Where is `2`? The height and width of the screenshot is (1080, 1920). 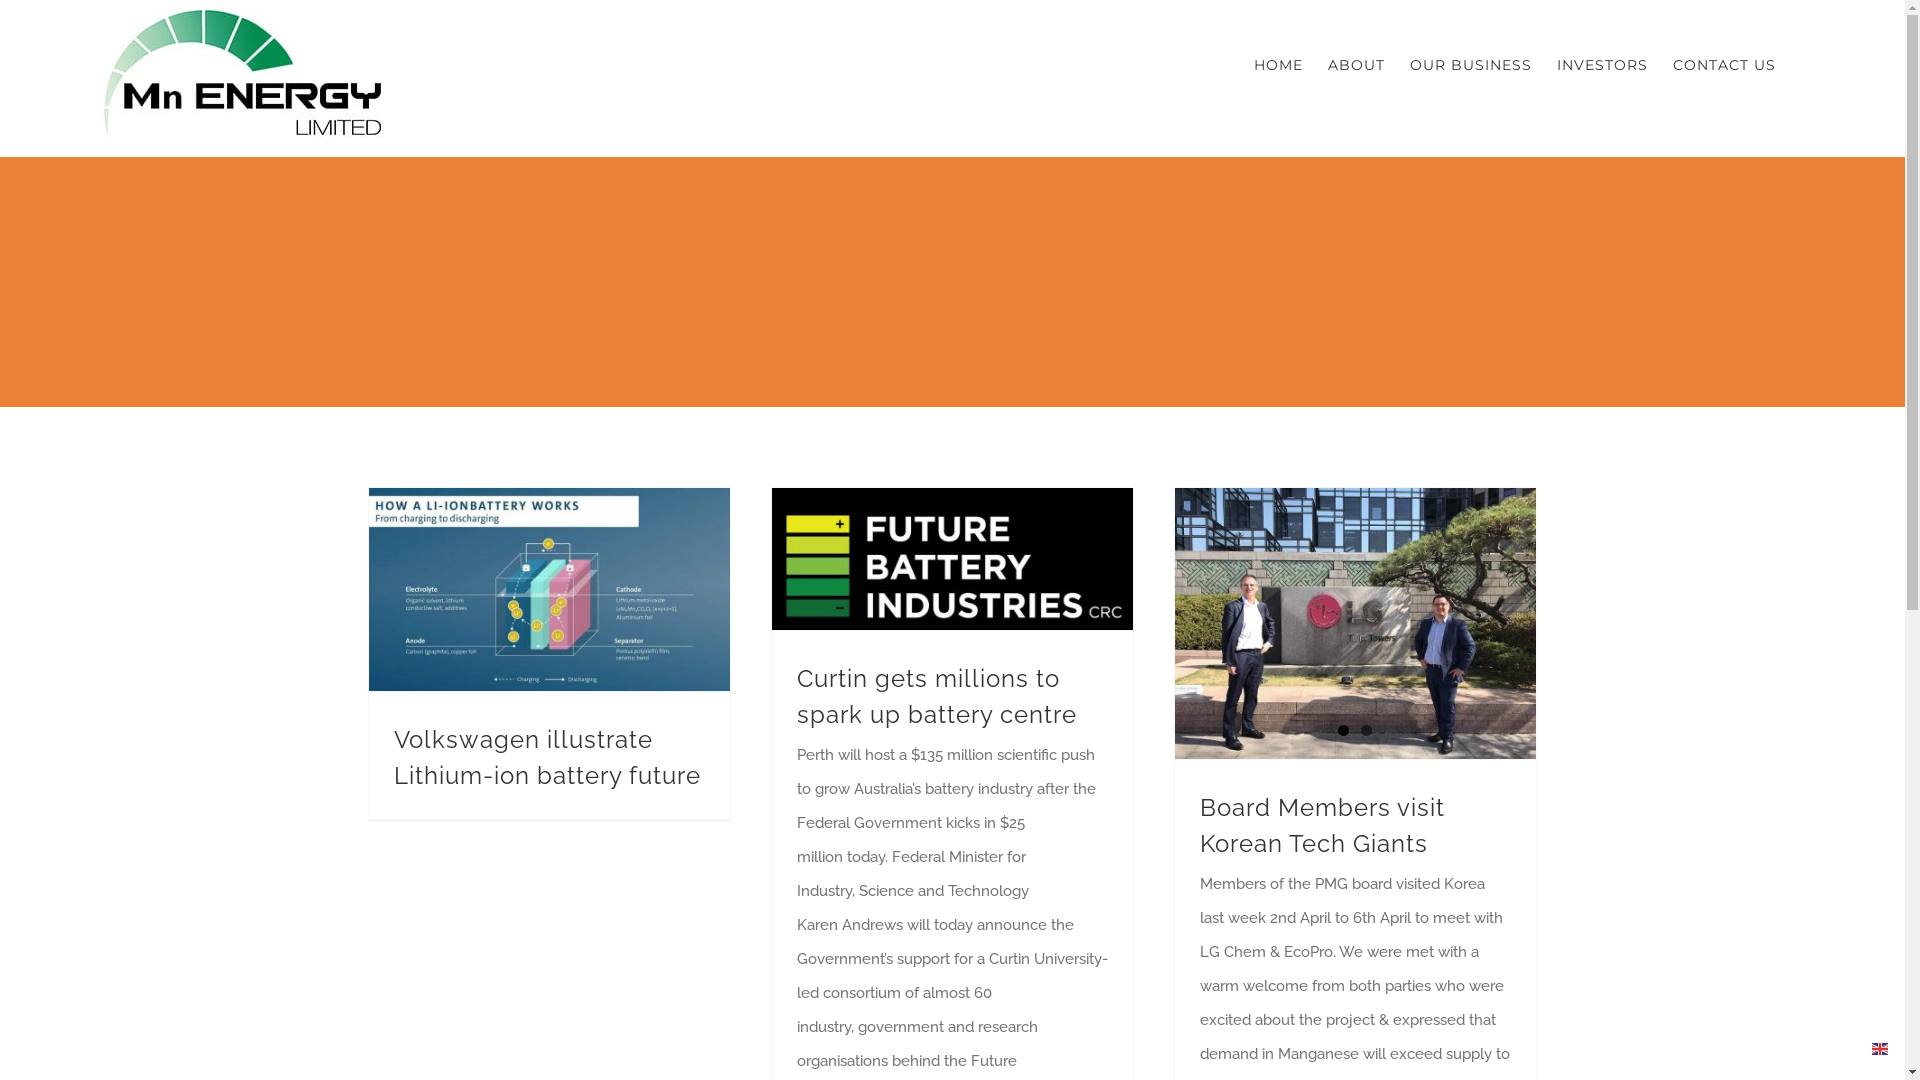
2 is located at coordinates (1366, 730).